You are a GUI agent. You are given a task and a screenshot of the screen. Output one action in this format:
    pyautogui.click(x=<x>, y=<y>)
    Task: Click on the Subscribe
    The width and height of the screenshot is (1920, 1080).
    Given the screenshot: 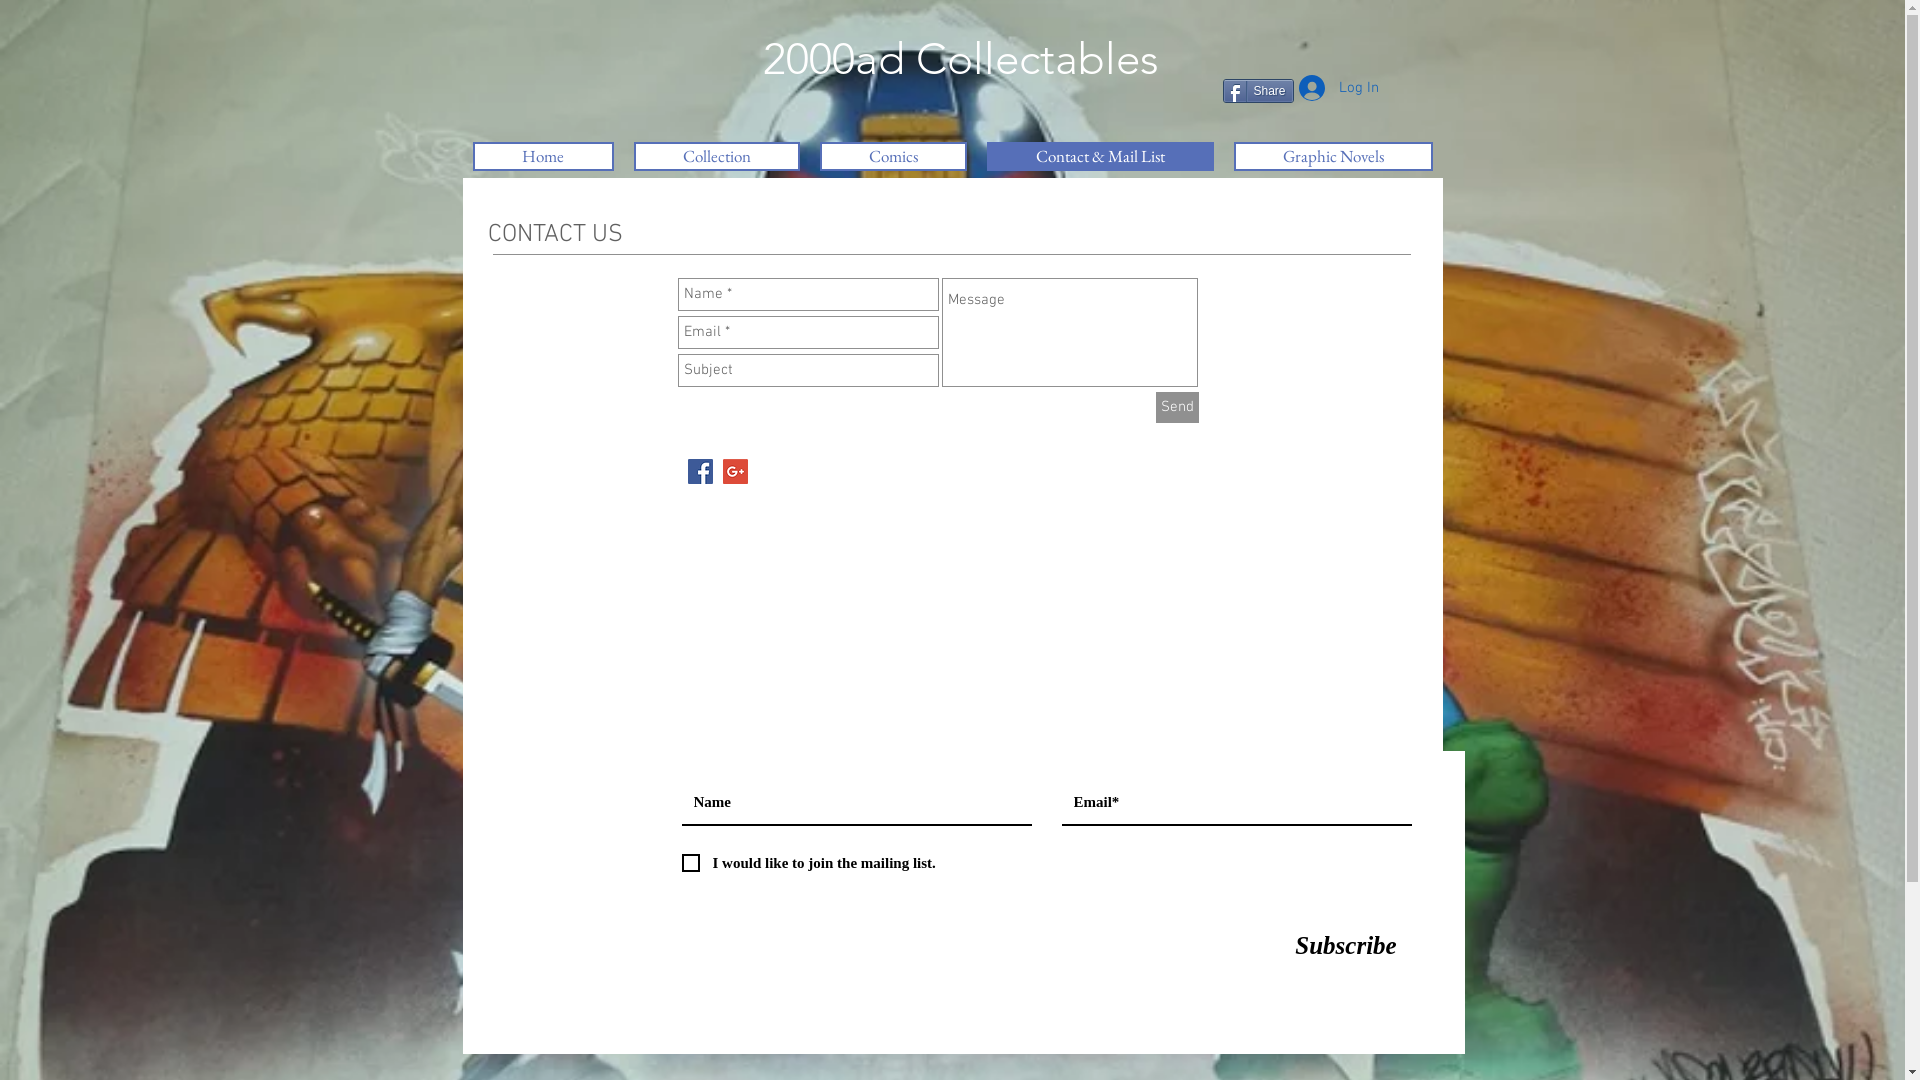 What is the action you would take?
    pyautogui.click(x=1346, y=945)
    